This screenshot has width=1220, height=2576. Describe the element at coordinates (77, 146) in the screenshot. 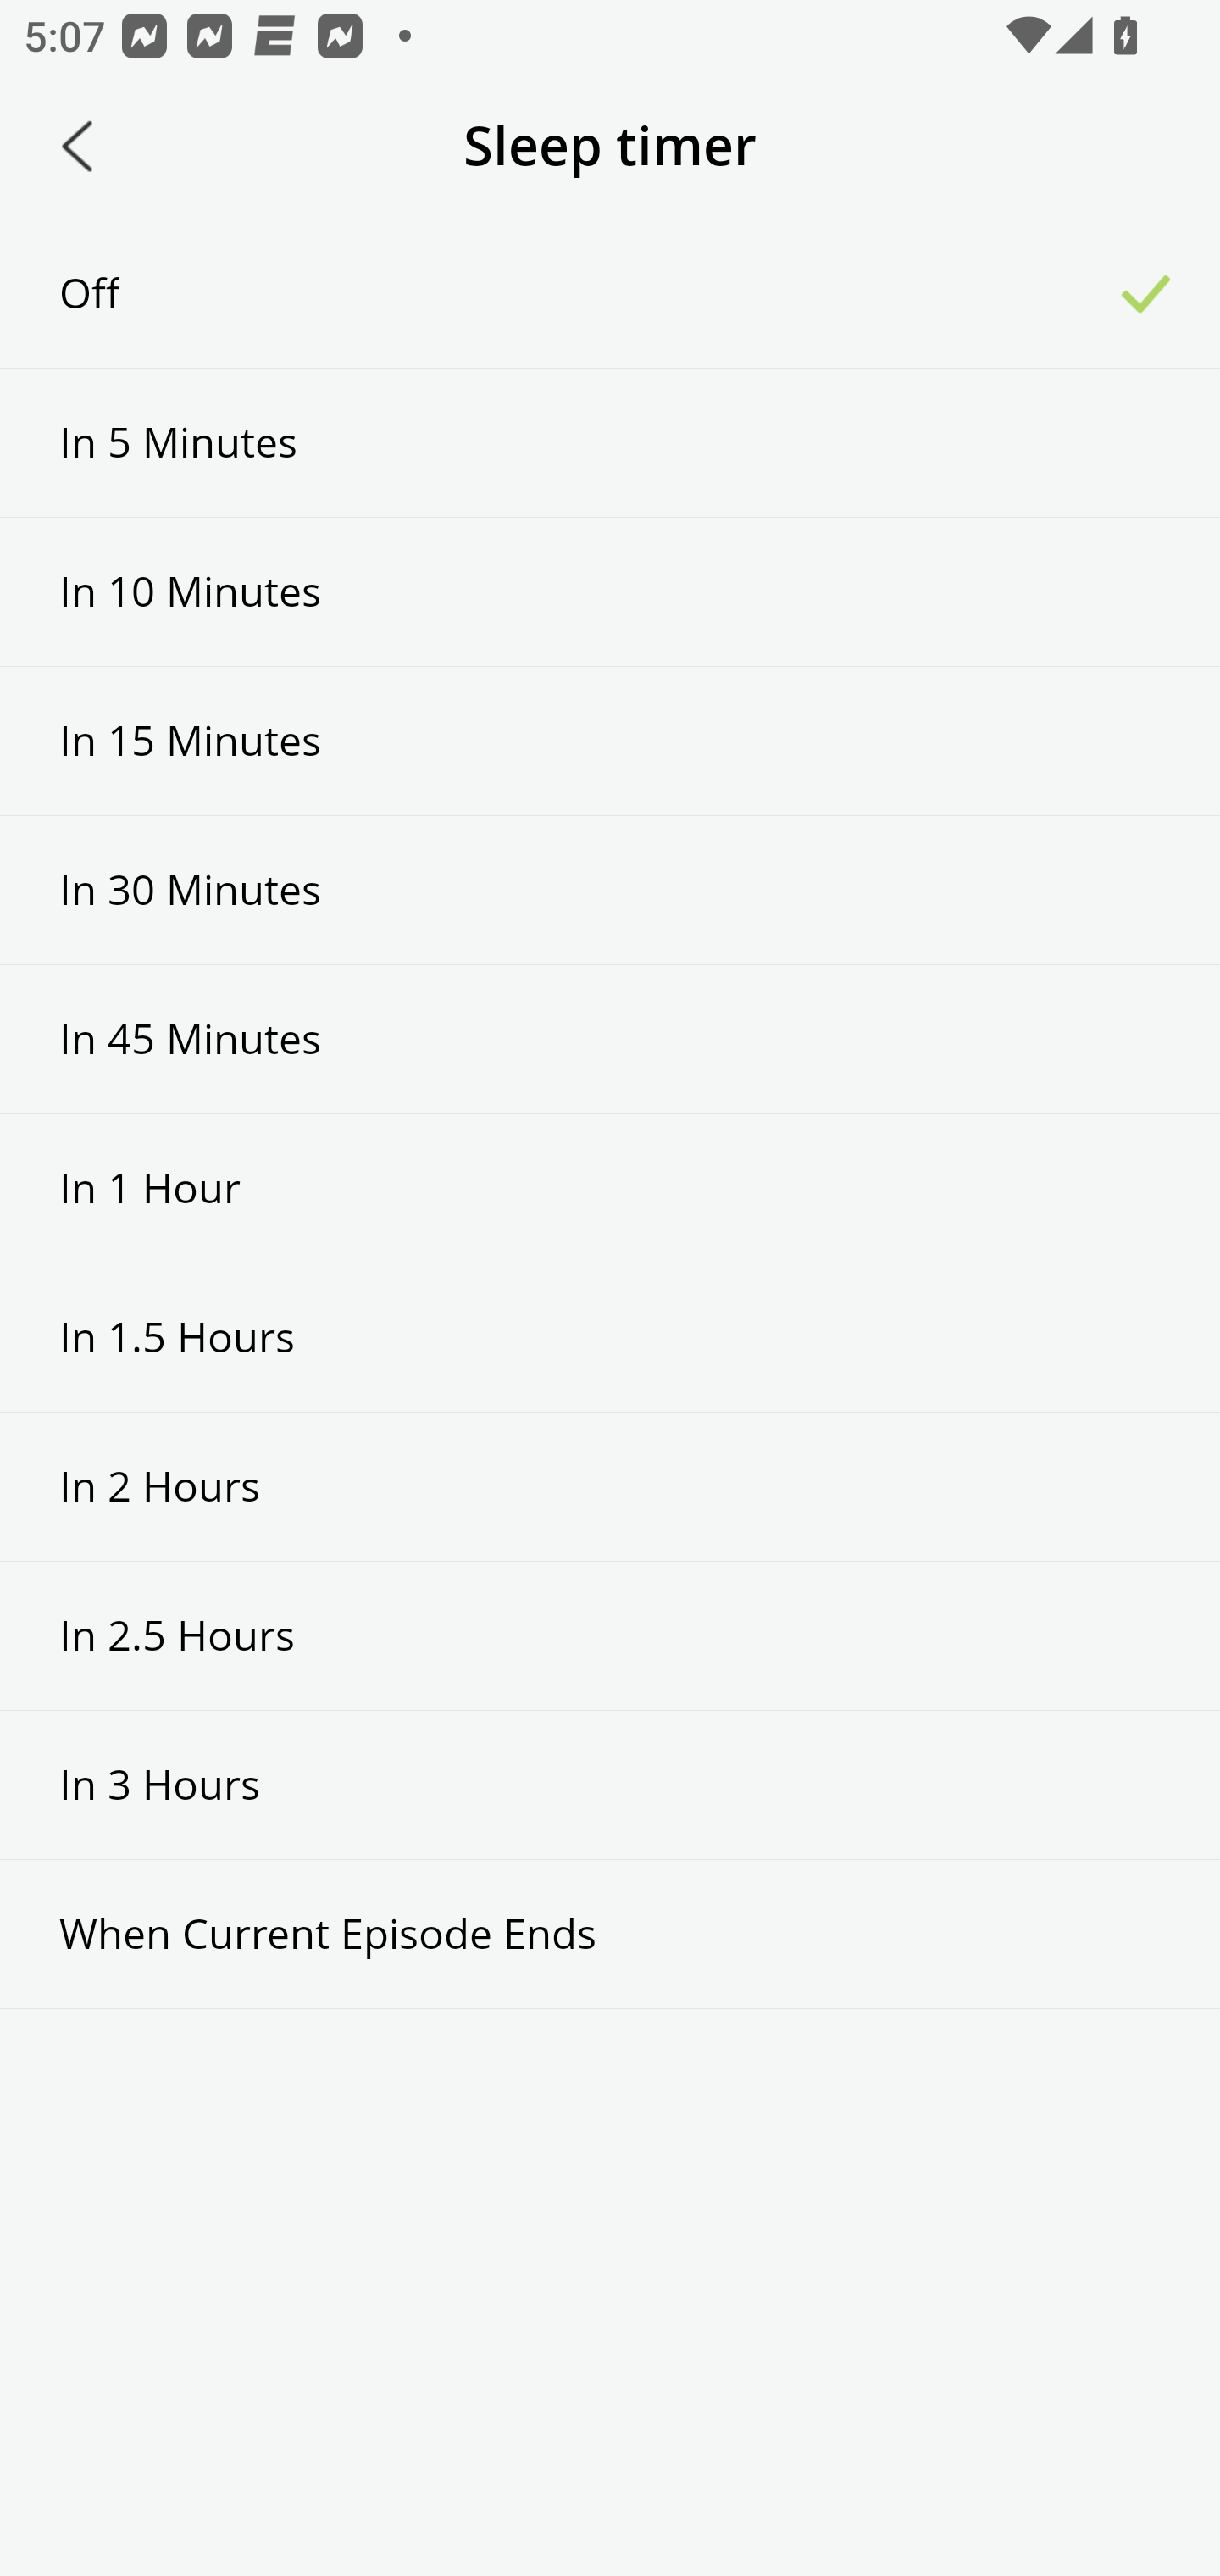

I see `Back` at that location.